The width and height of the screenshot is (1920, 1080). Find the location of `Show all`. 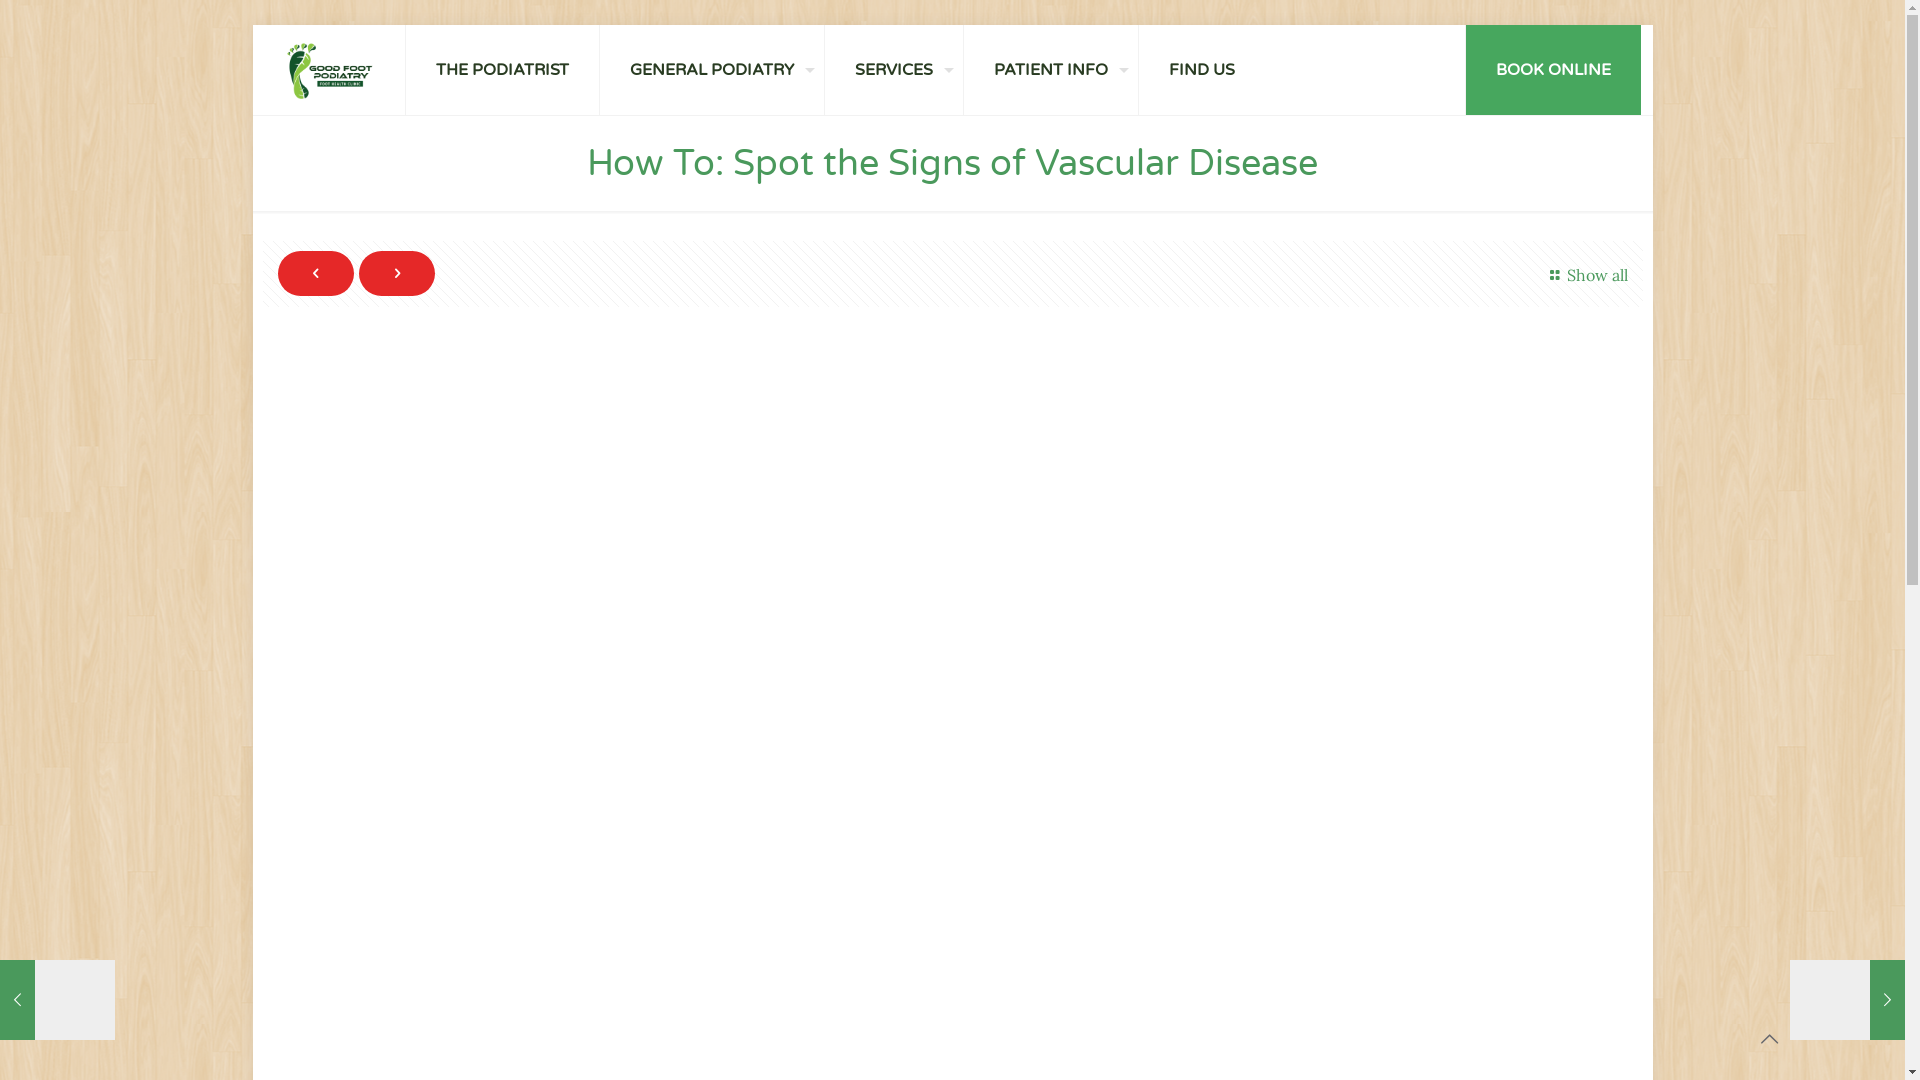

Show all is located at coordinates (1586, 276).